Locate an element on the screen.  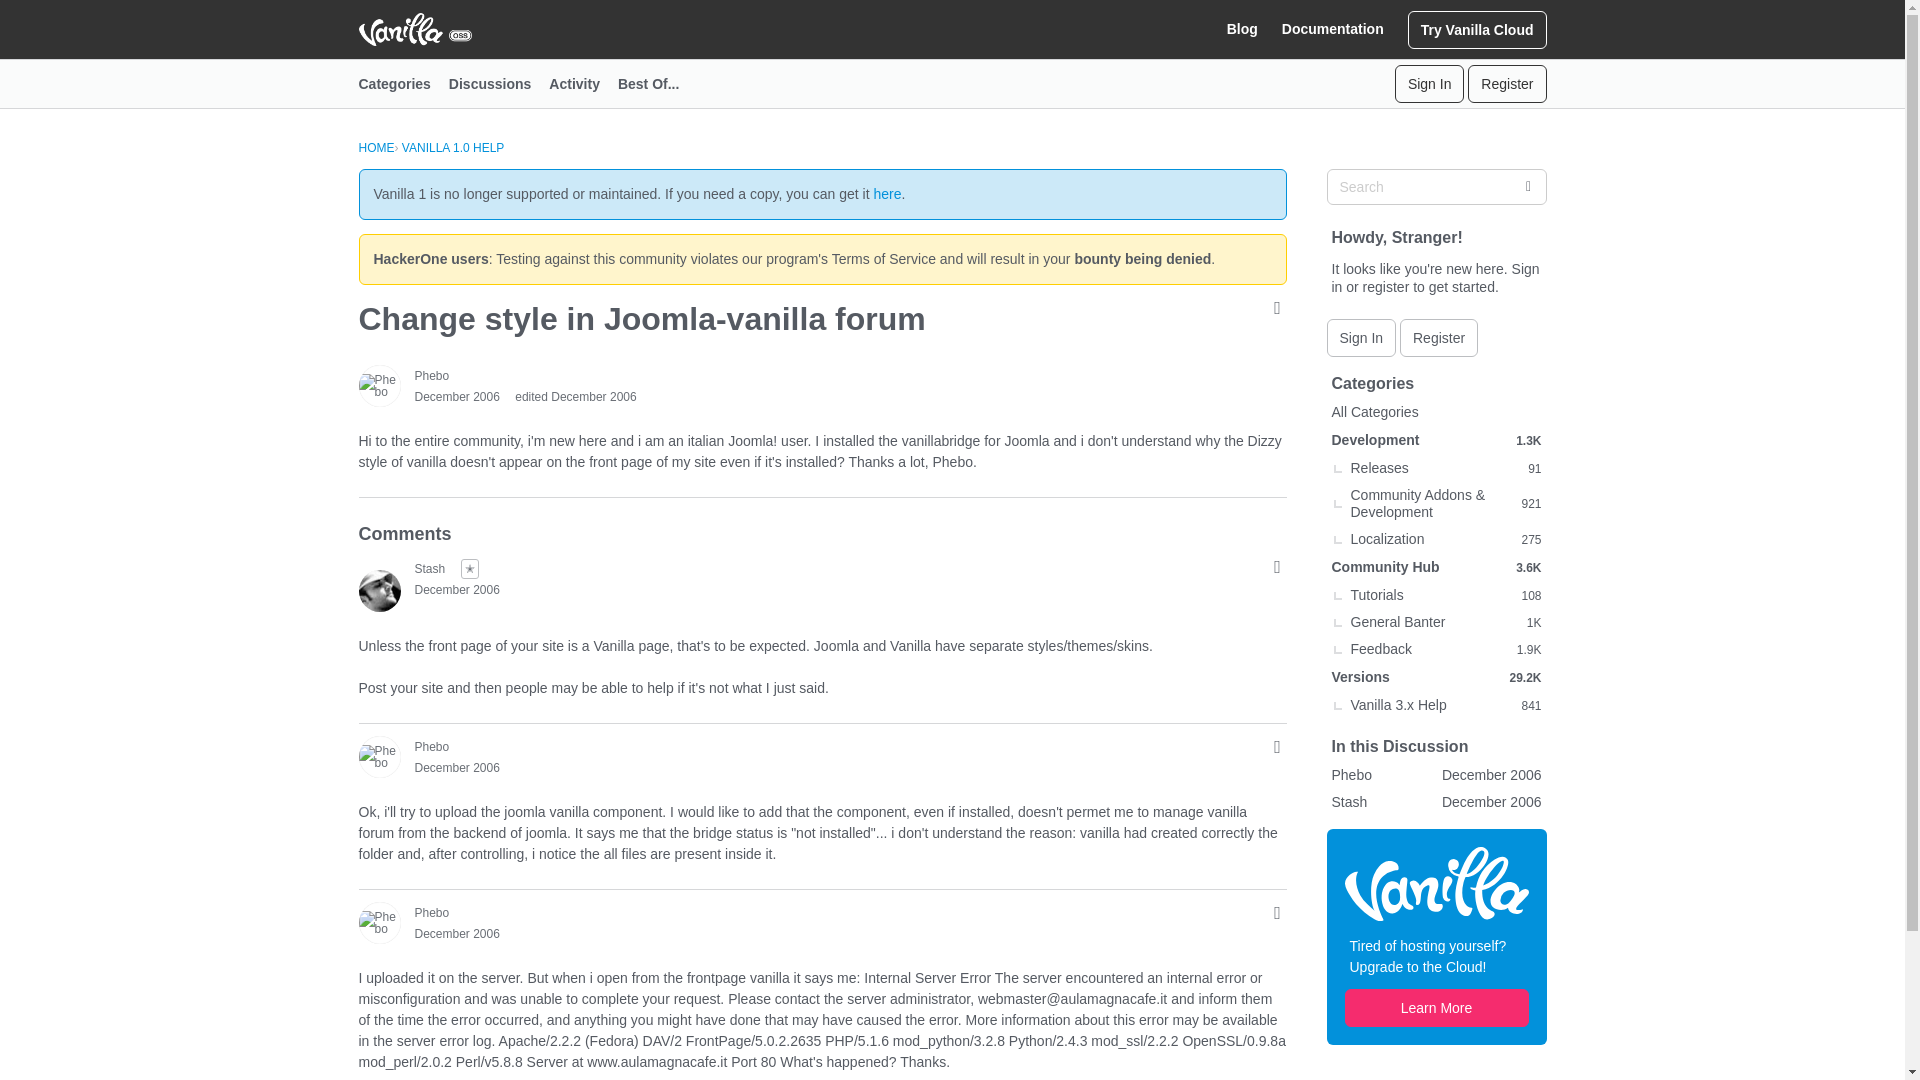
Try Vanilla Cloud is located at coordinates (1477, 28).